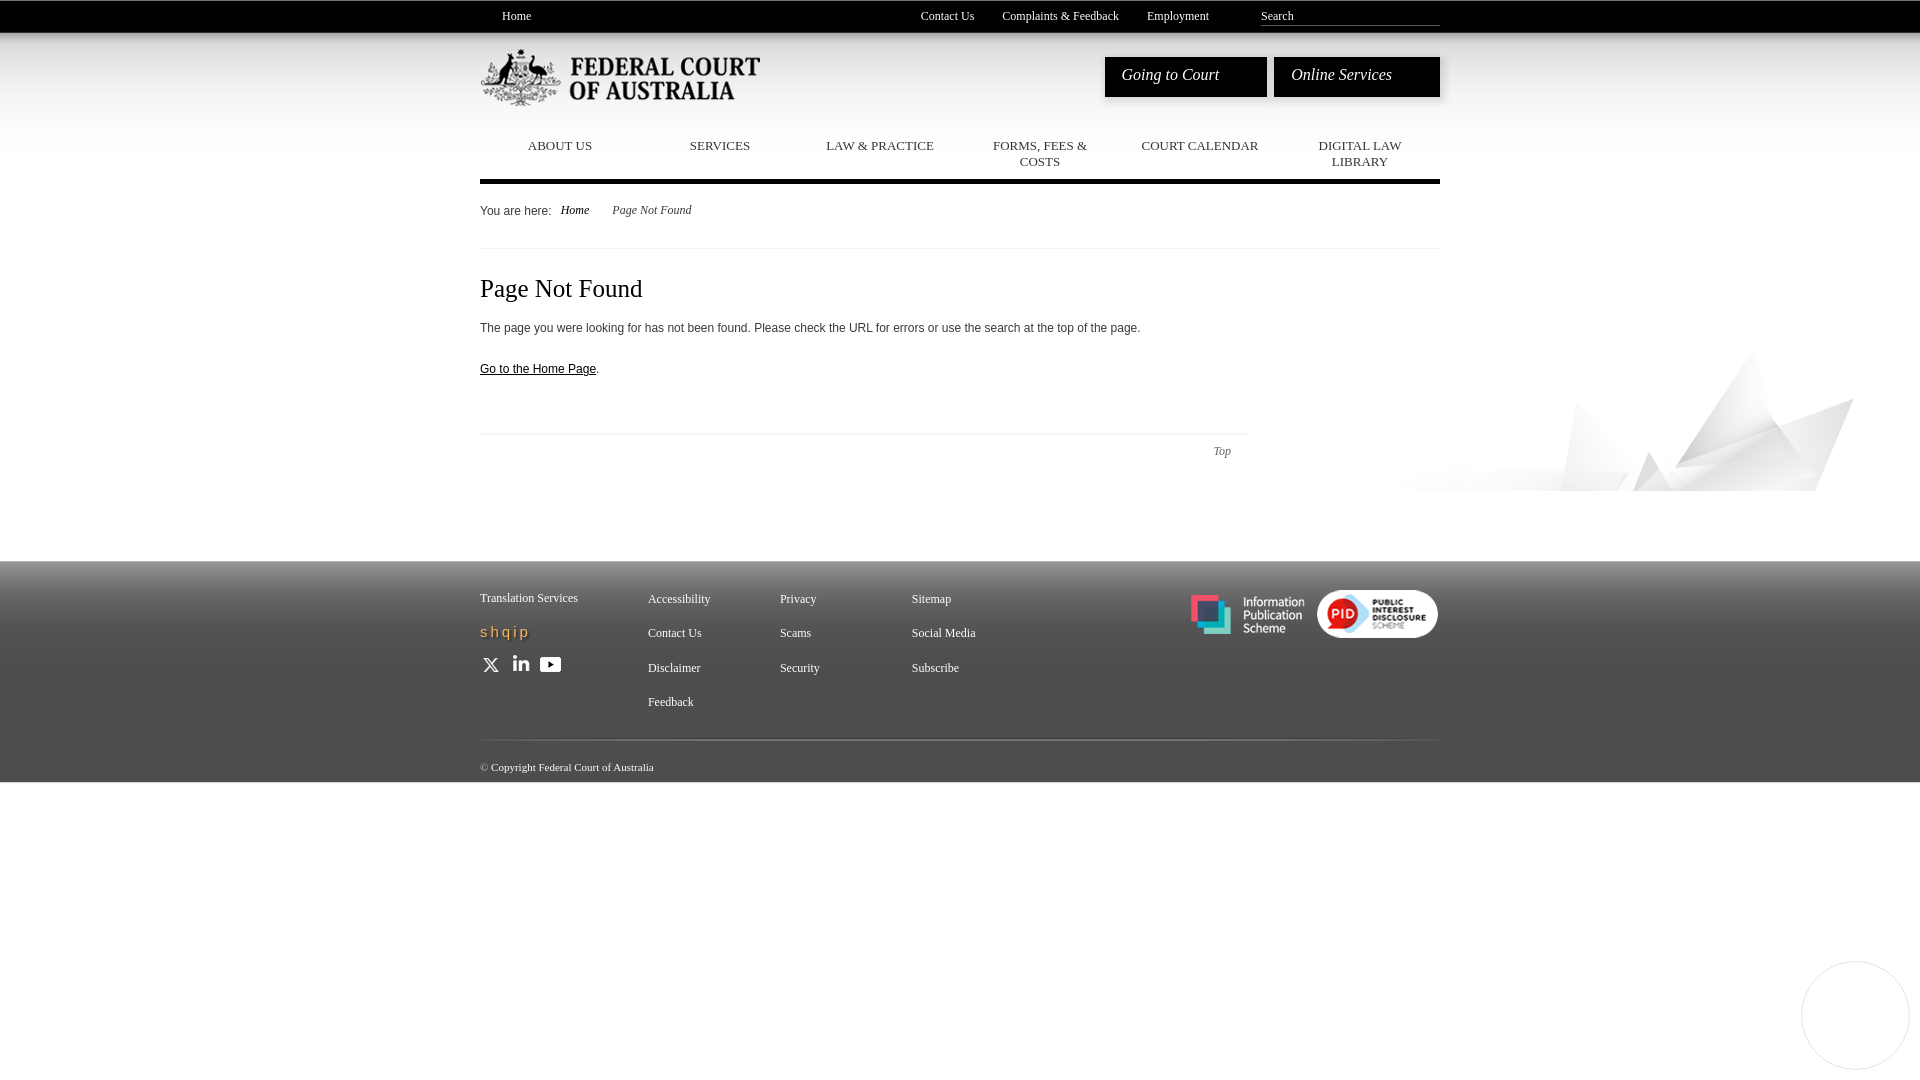 This screenshot has height=1080, width=1920. Describe the element at coordinates (1178, 15) in the screenshot. I see `Employment` at that location.